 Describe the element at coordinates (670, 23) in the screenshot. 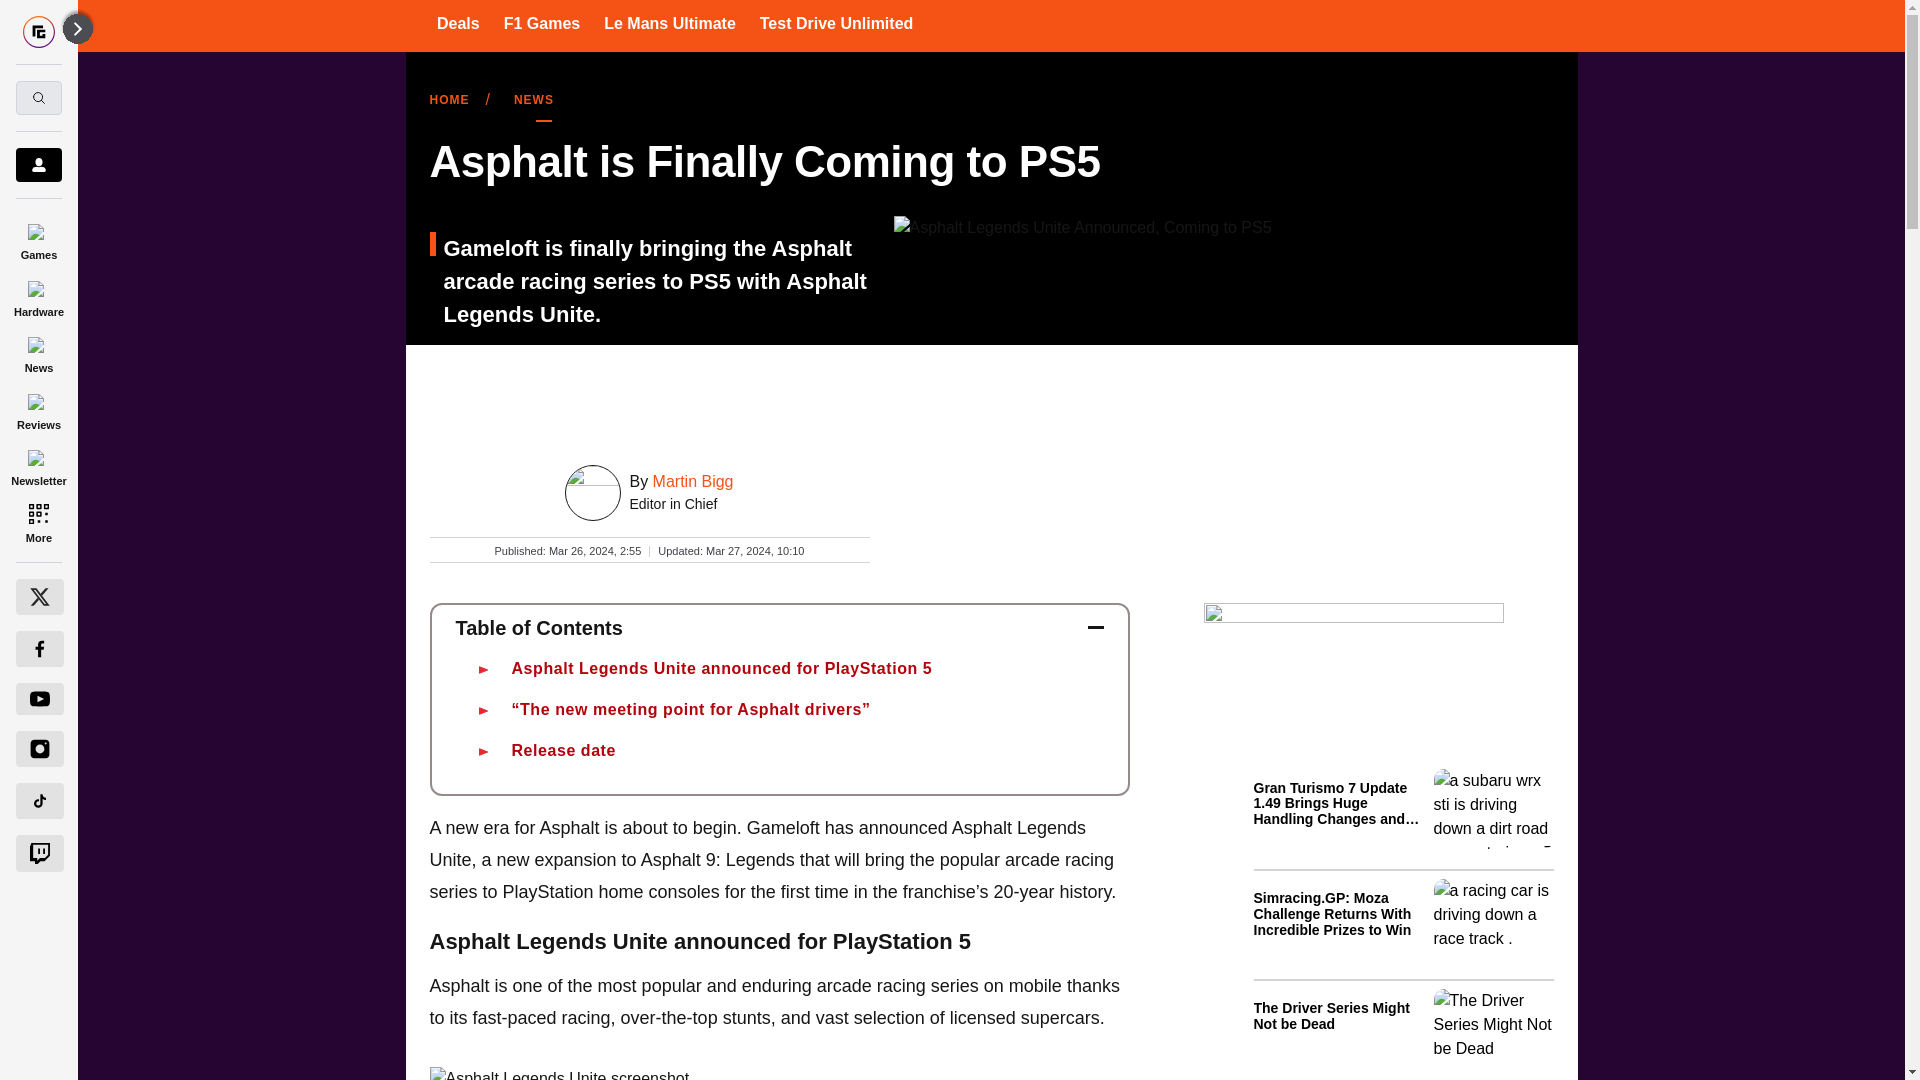

I see `Le Mans Ultimate` at that location.